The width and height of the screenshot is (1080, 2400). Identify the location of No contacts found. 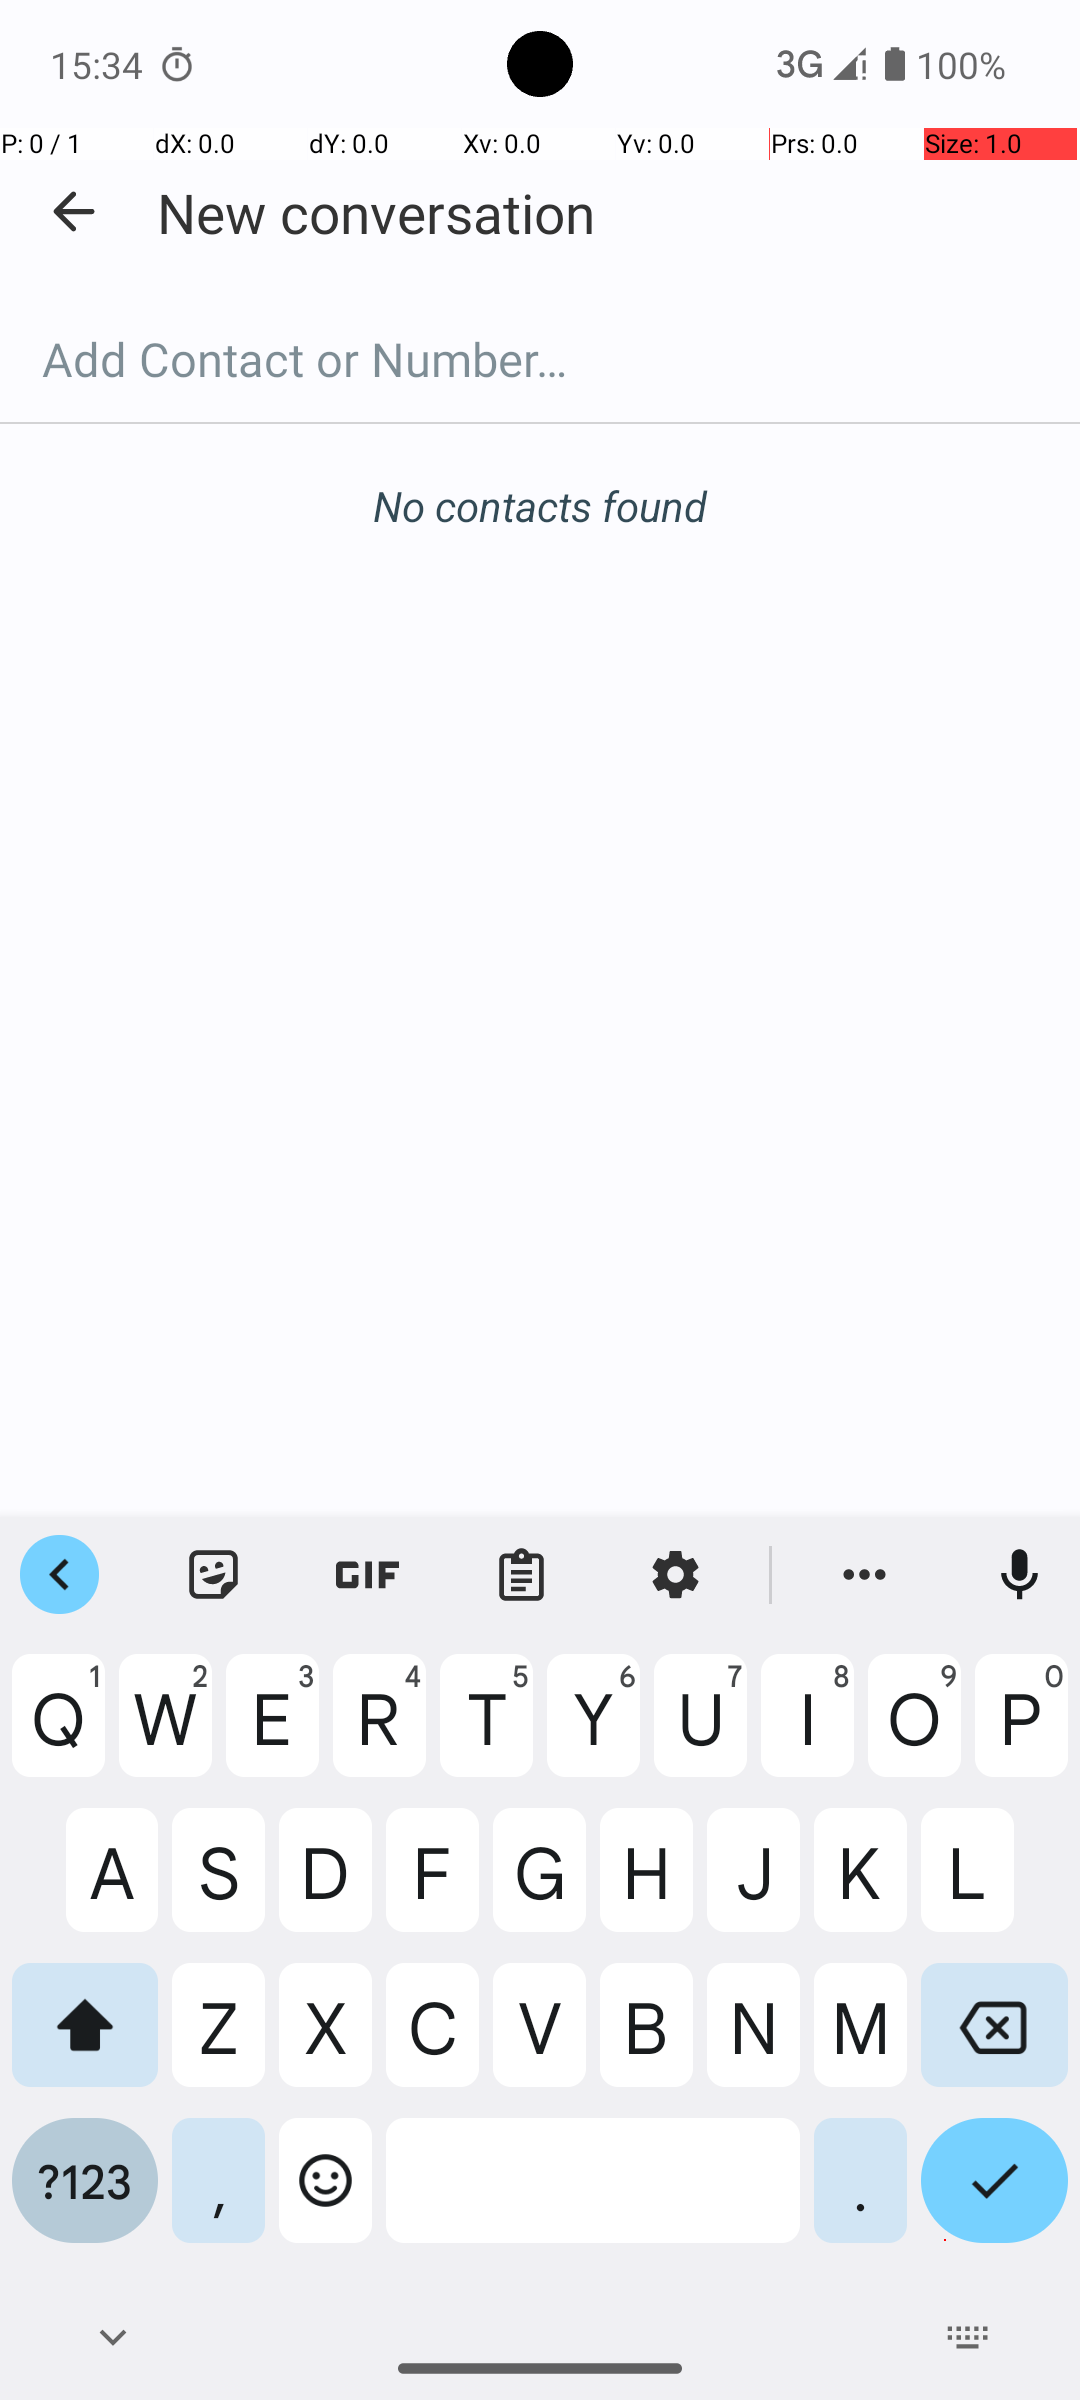
(540, 506).